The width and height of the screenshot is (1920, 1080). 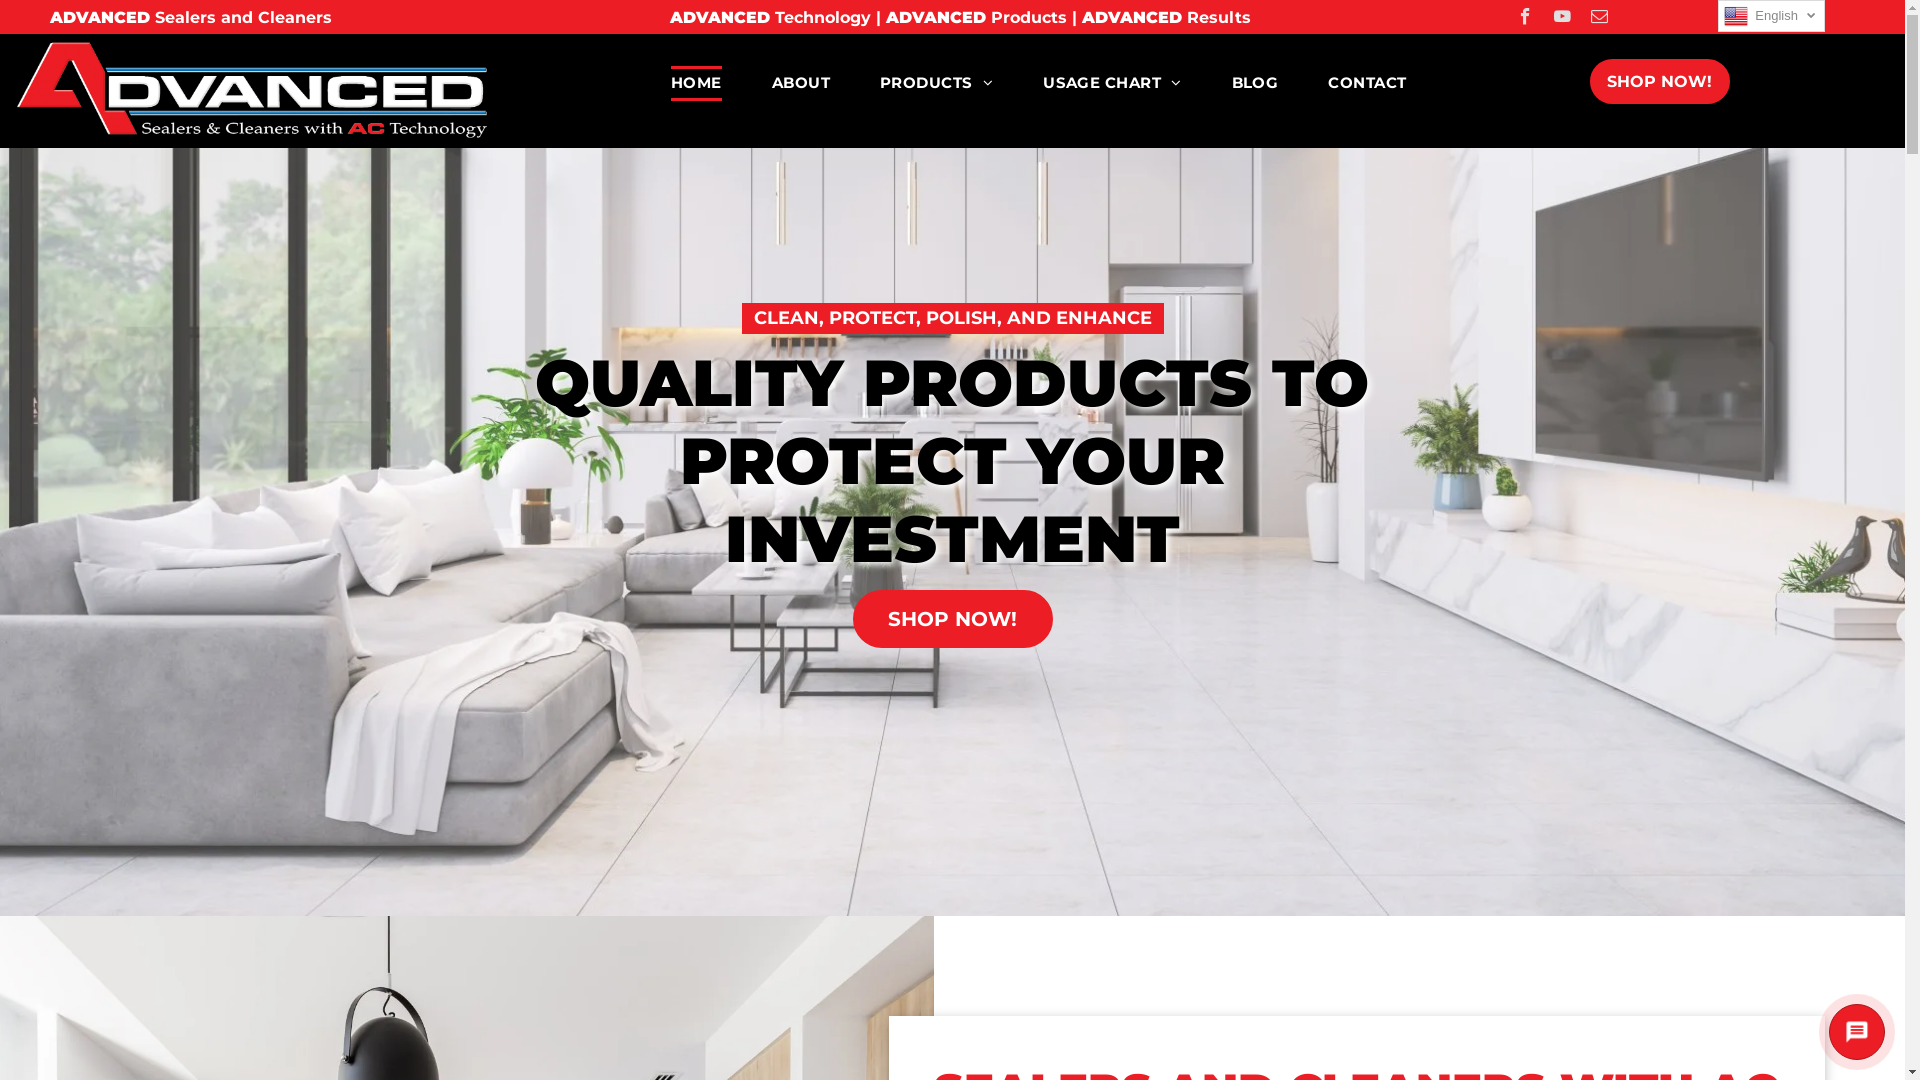 What do you see at coordinates (801, 84) in the screenshot?
I see `ABOUT` at bounding box center [801, 84].